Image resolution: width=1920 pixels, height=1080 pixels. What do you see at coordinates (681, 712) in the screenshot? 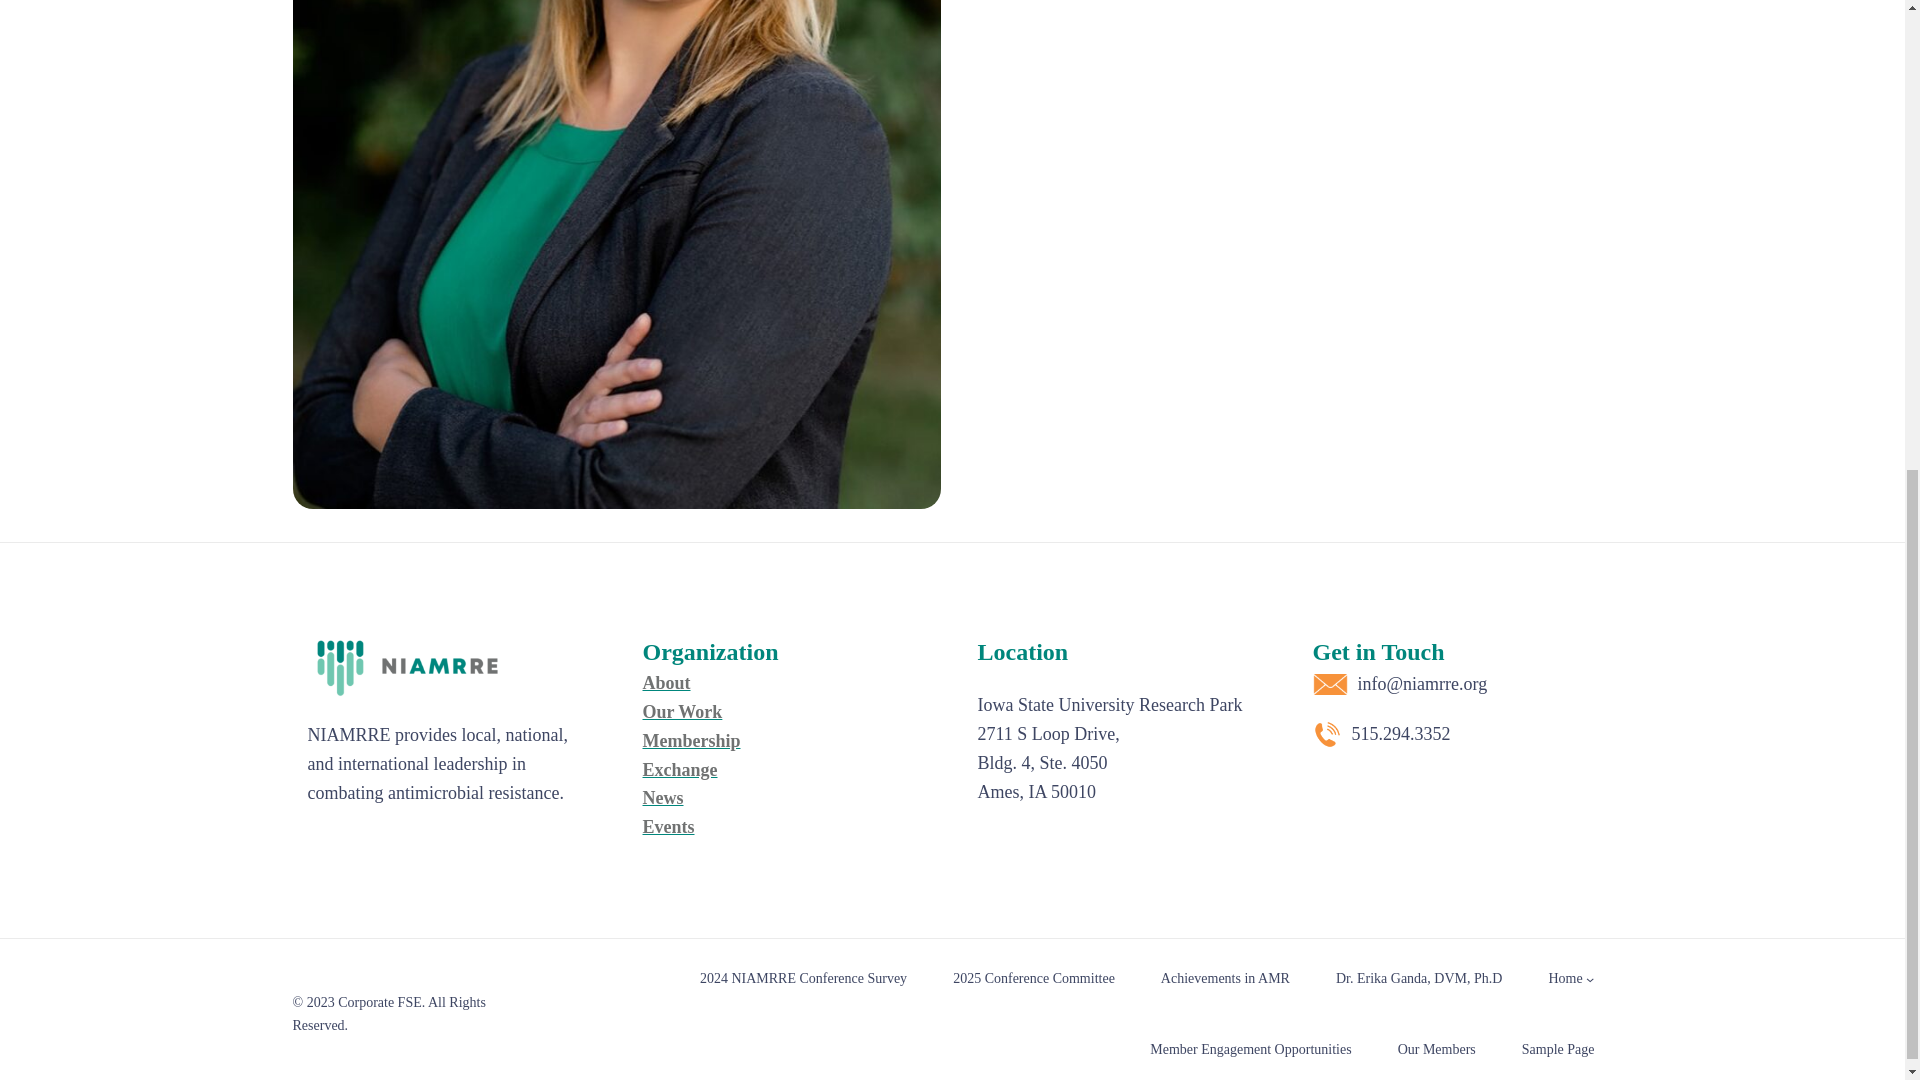
I see `Our Work` at bounding box center [681, 712].